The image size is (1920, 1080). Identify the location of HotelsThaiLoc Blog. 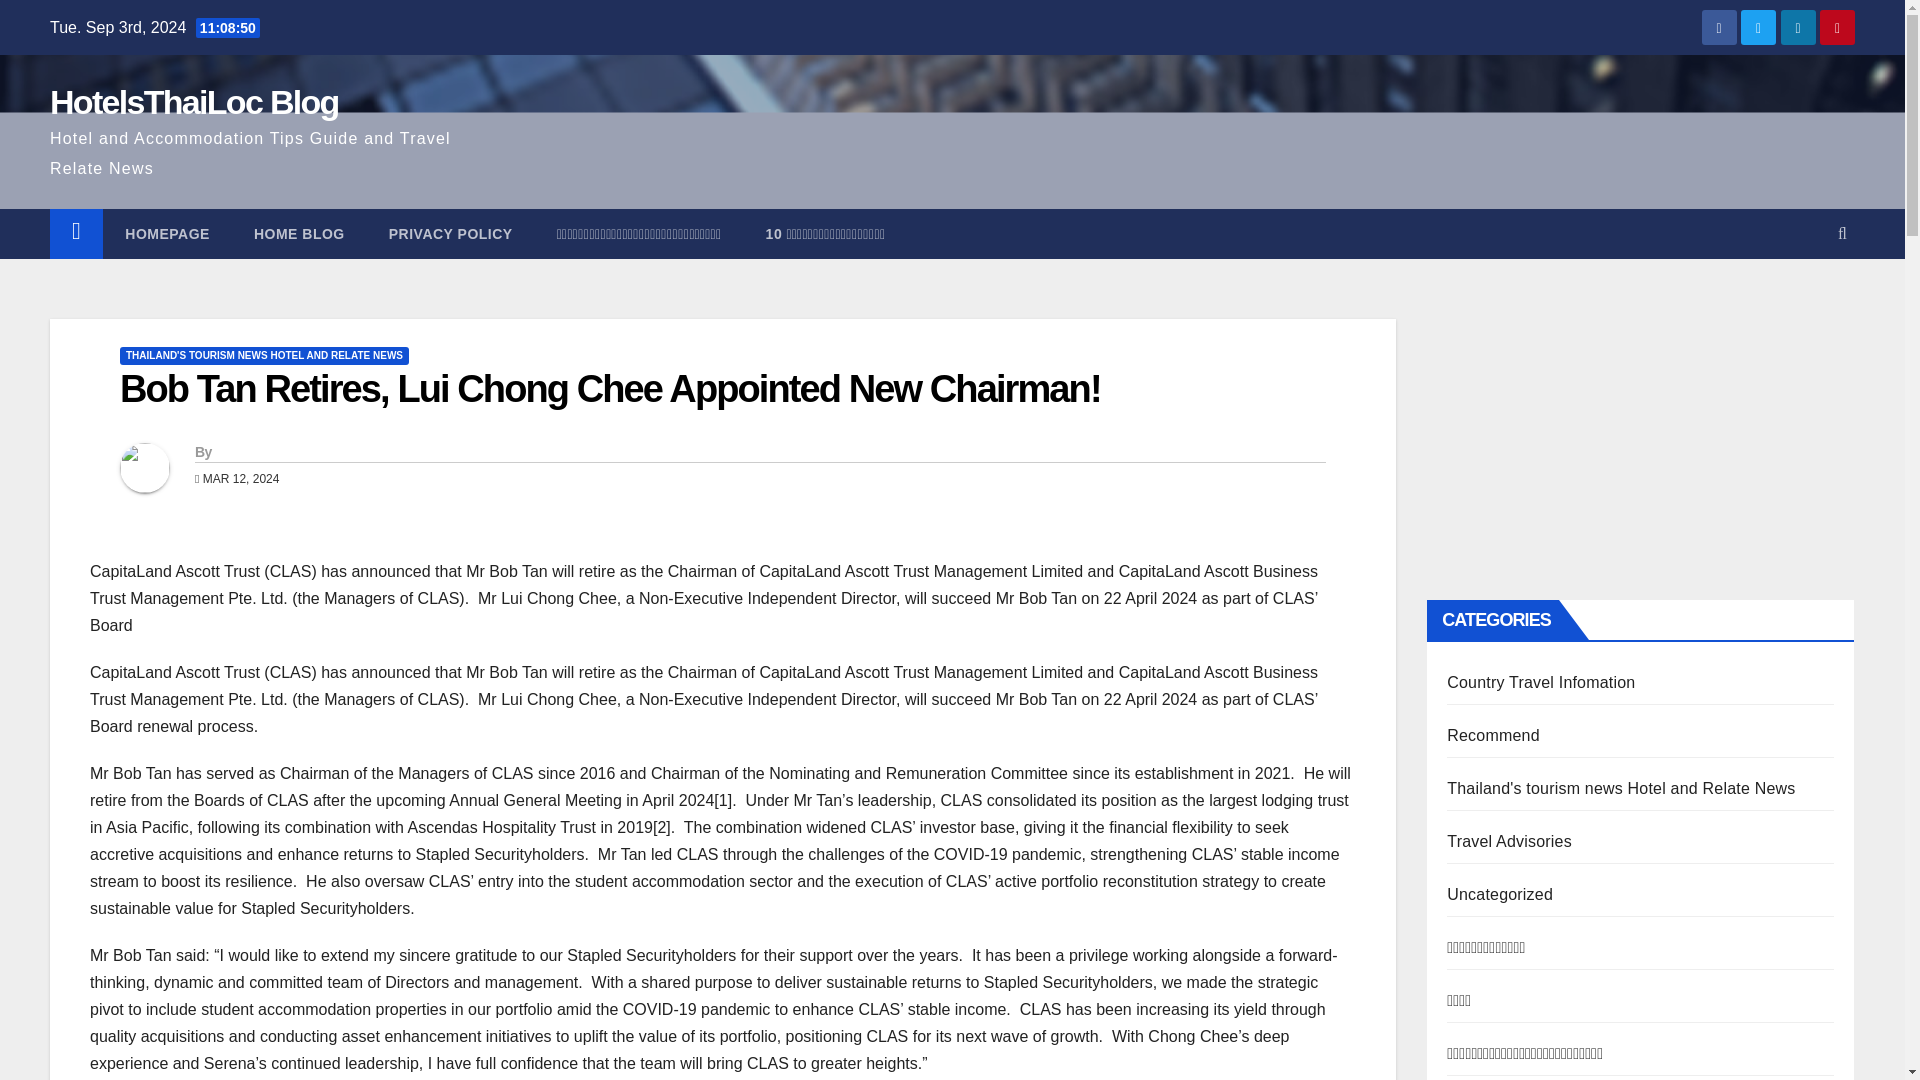
(194, 102).